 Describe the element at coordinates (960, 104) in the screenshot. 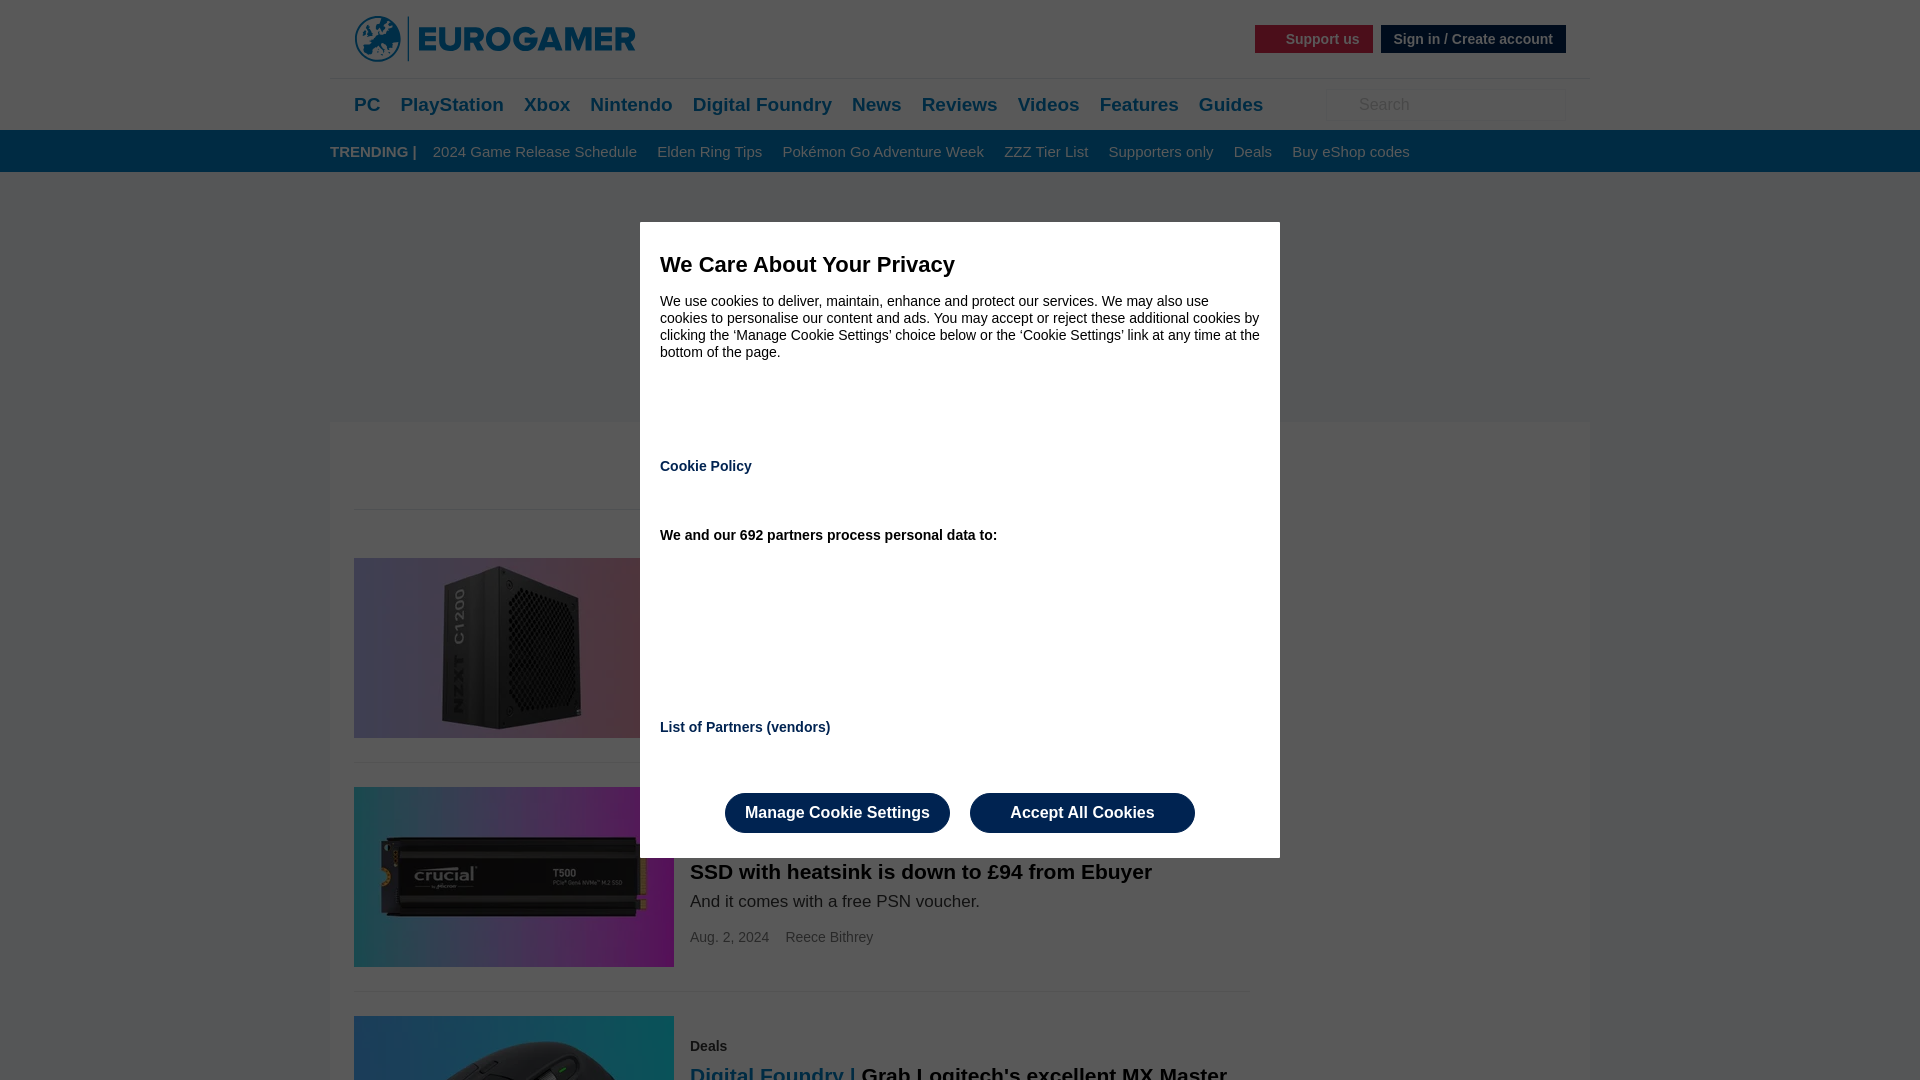

I see `Reviews` at that location.